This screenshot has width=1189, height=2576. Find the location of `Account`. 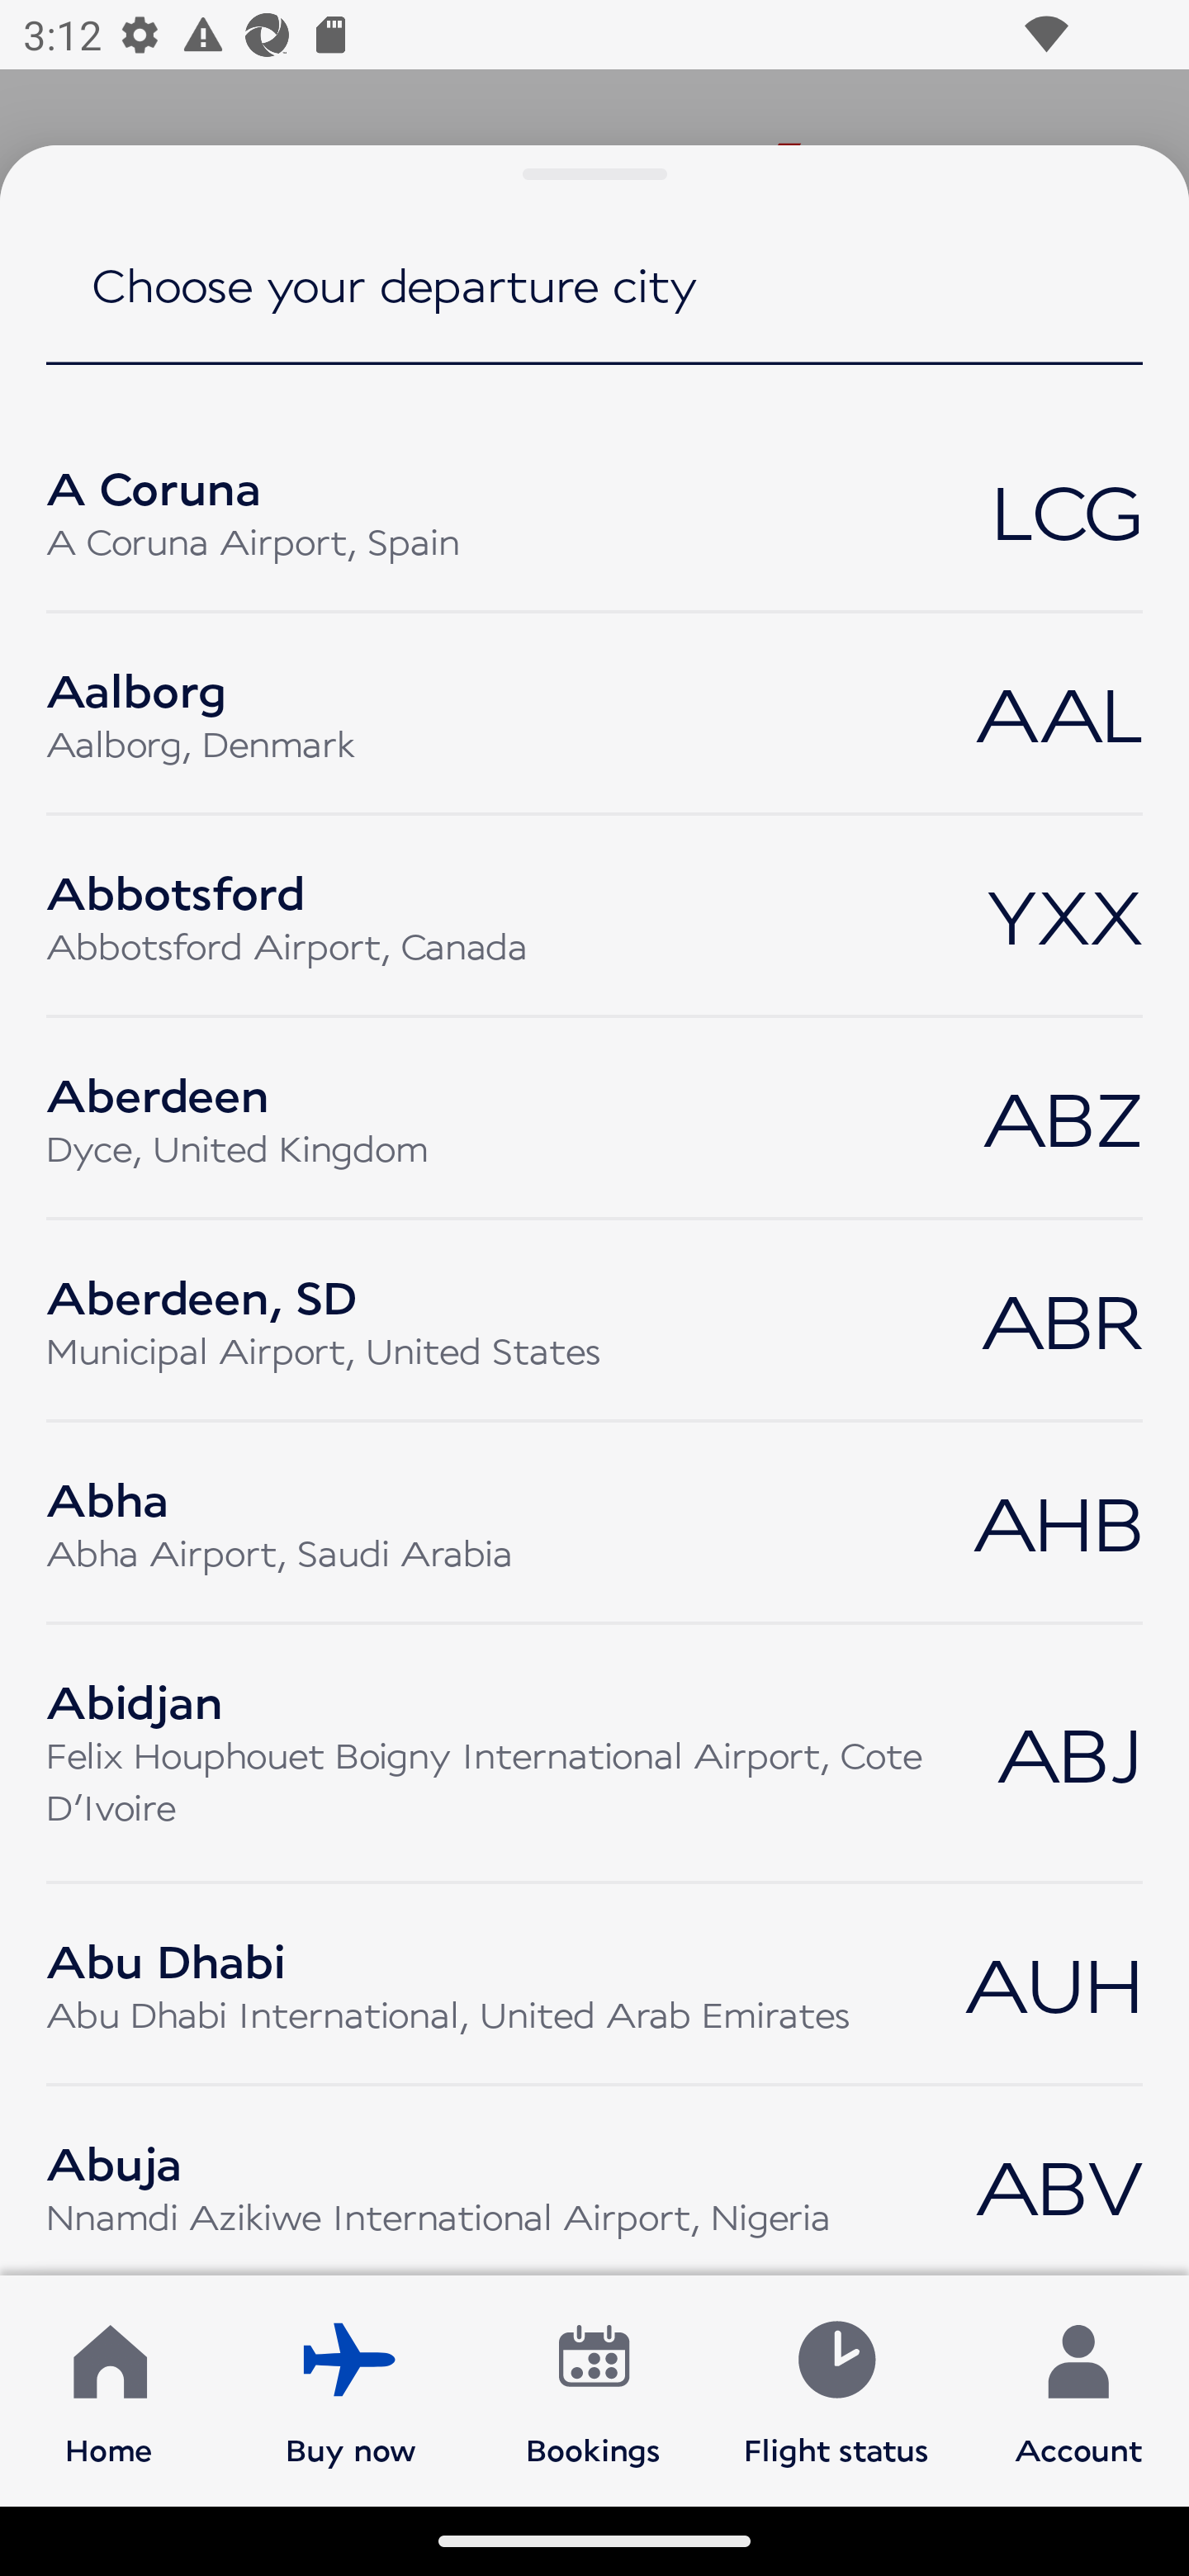

Account is located at coordinates (1078, 2389).